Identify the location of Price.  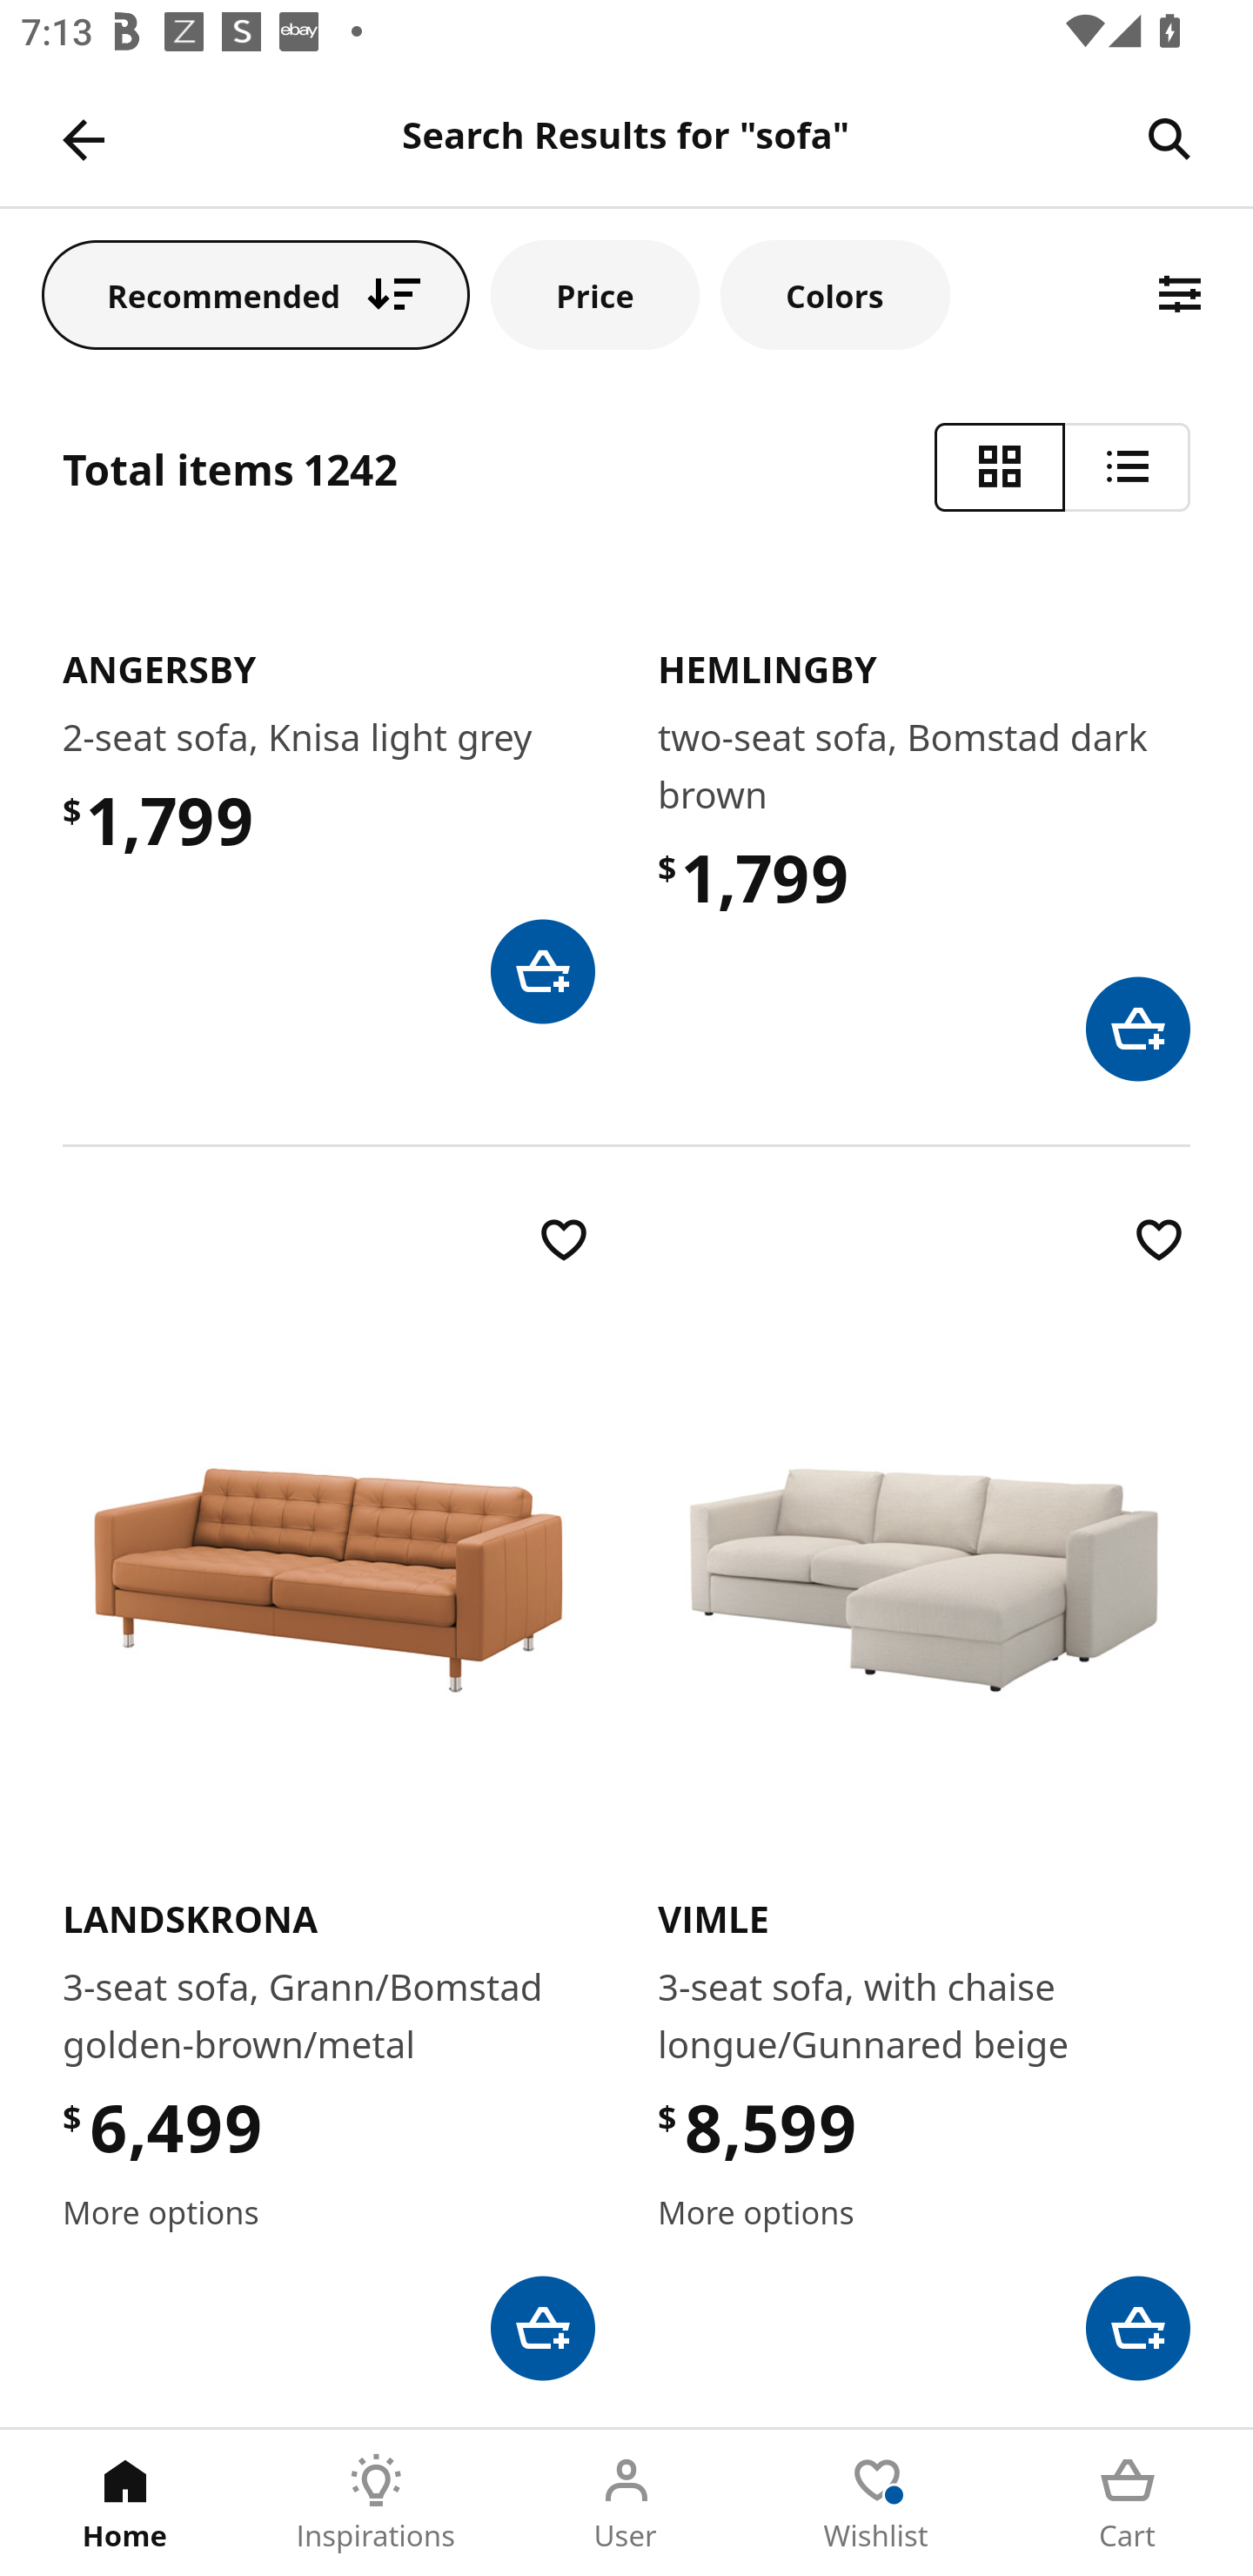
(595, 294).